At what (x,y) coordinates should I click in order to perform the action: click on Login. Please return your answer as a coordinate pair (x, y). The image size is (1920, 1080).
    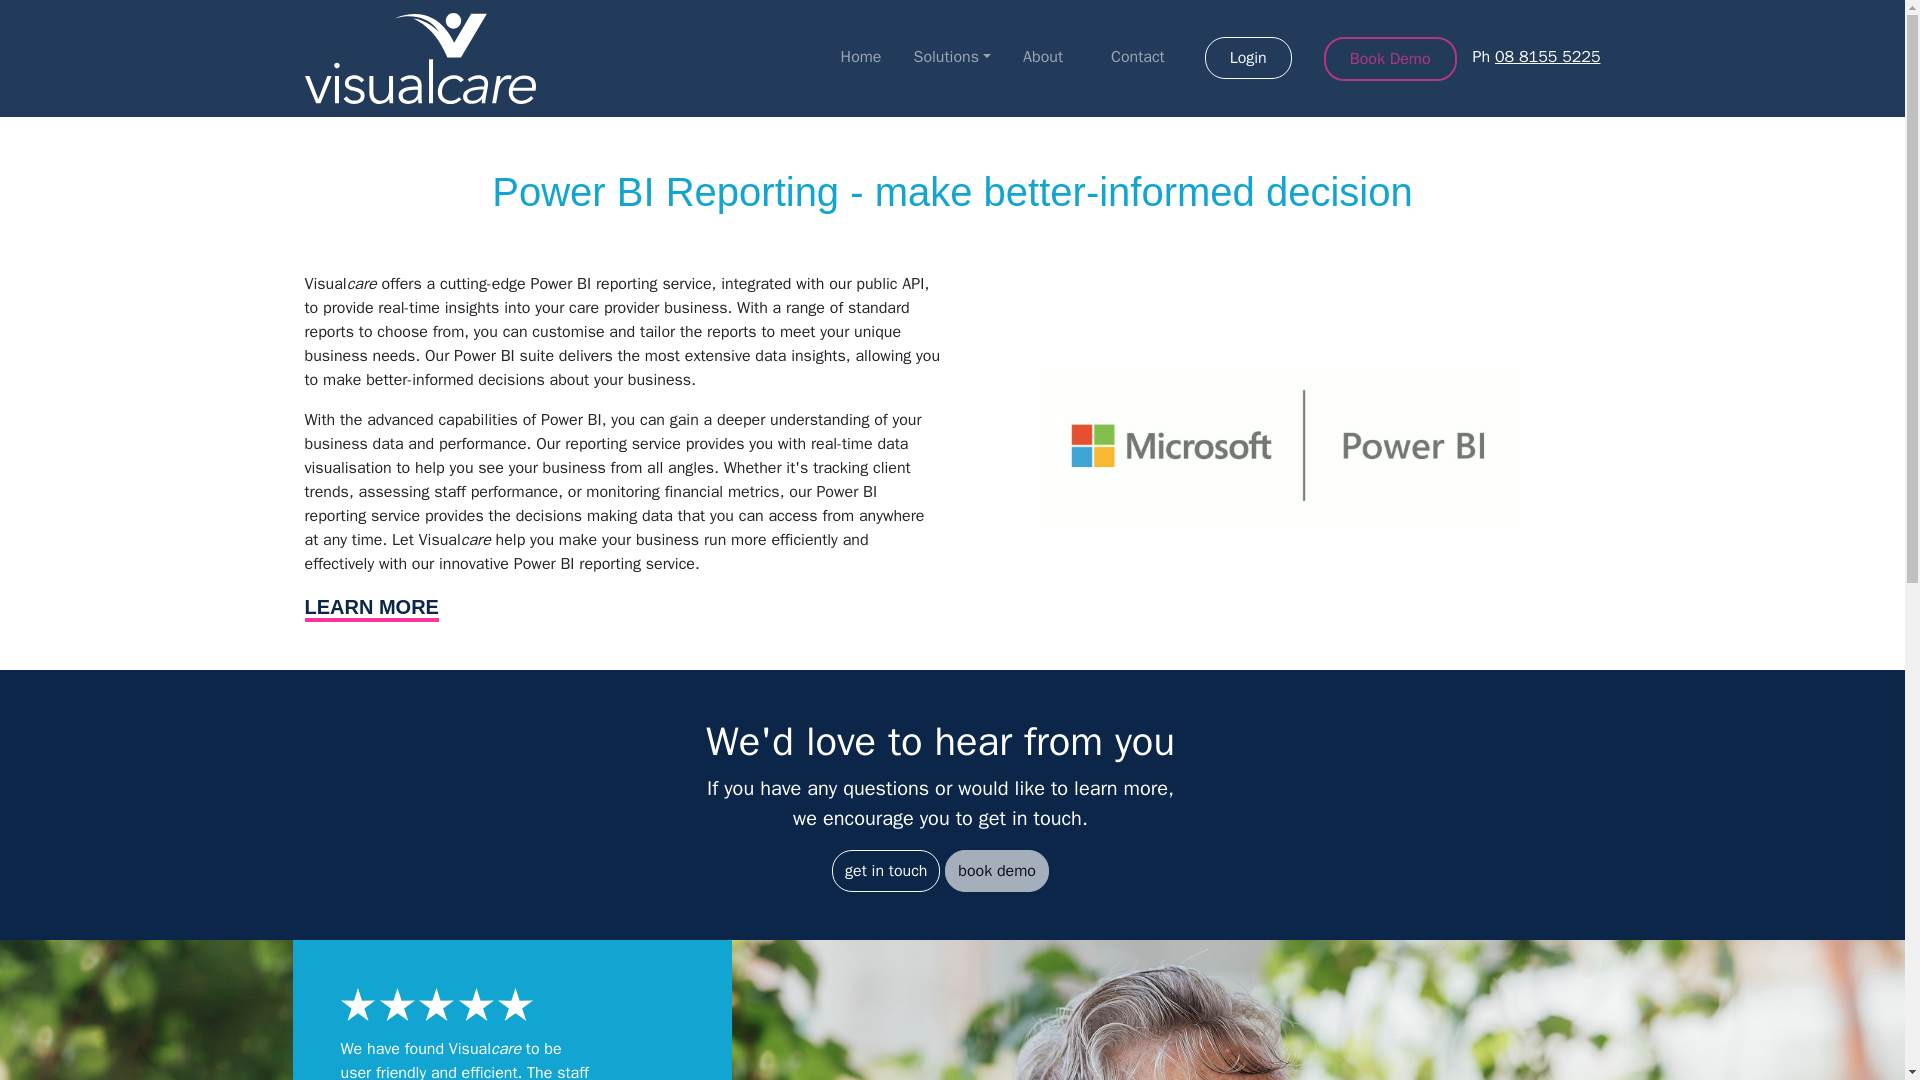
    Looking at the image, I should click on (1248, 57).